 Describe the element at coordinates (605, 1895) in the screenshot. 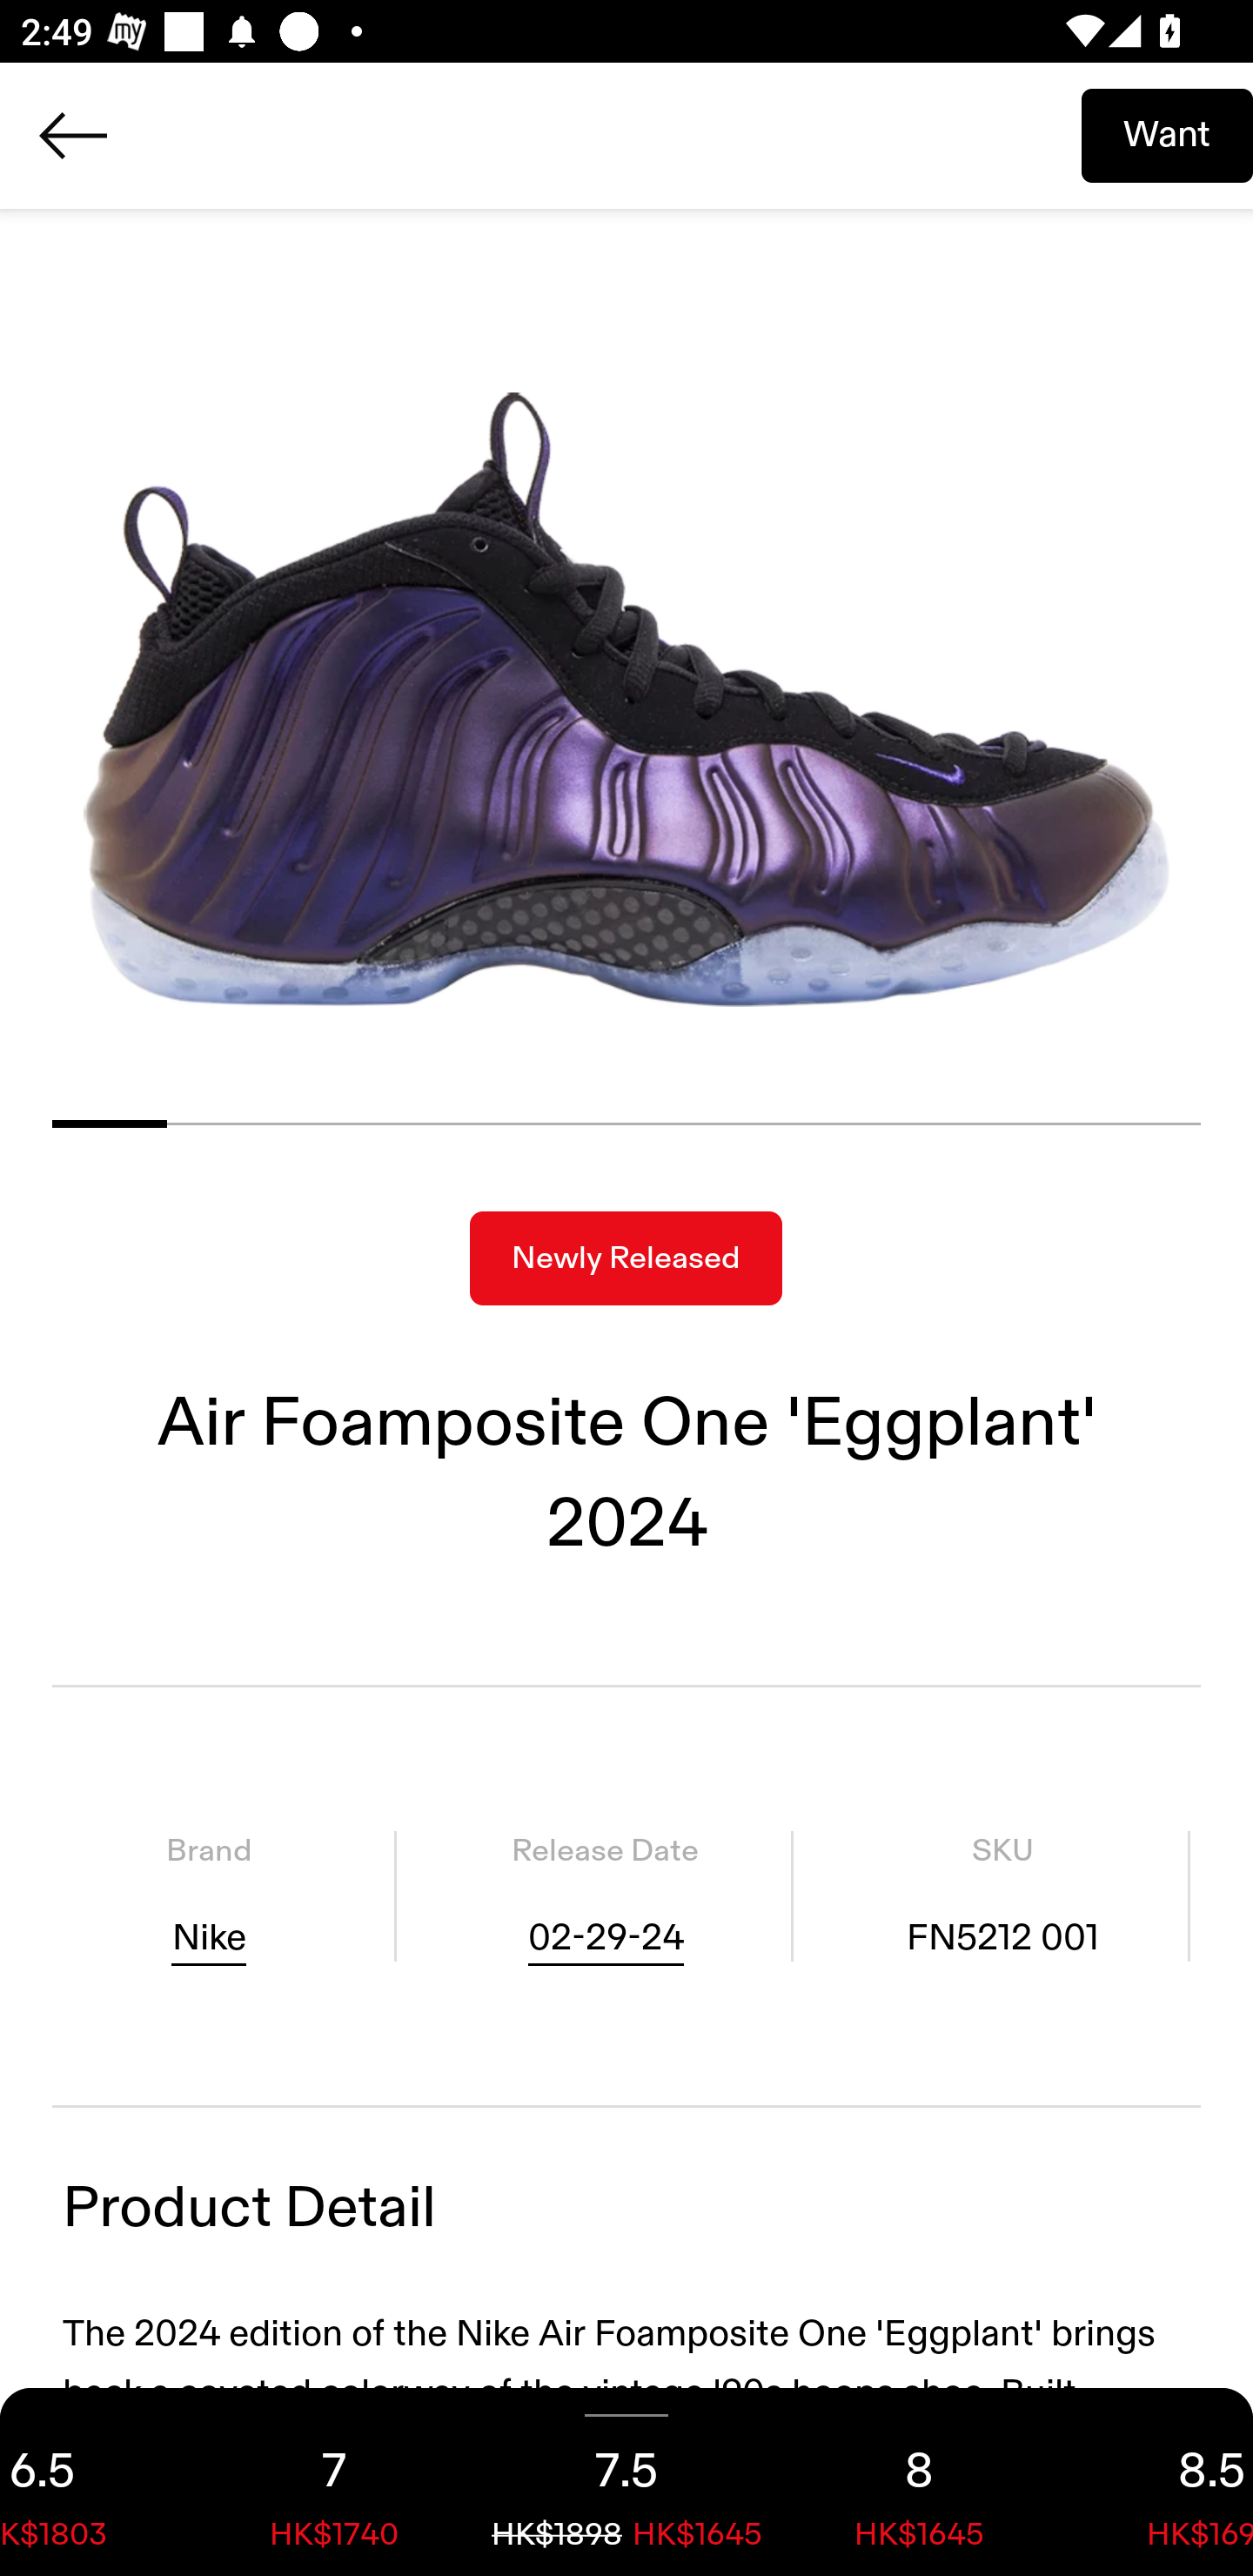

I see `Release Date 02-29-24` at that location.